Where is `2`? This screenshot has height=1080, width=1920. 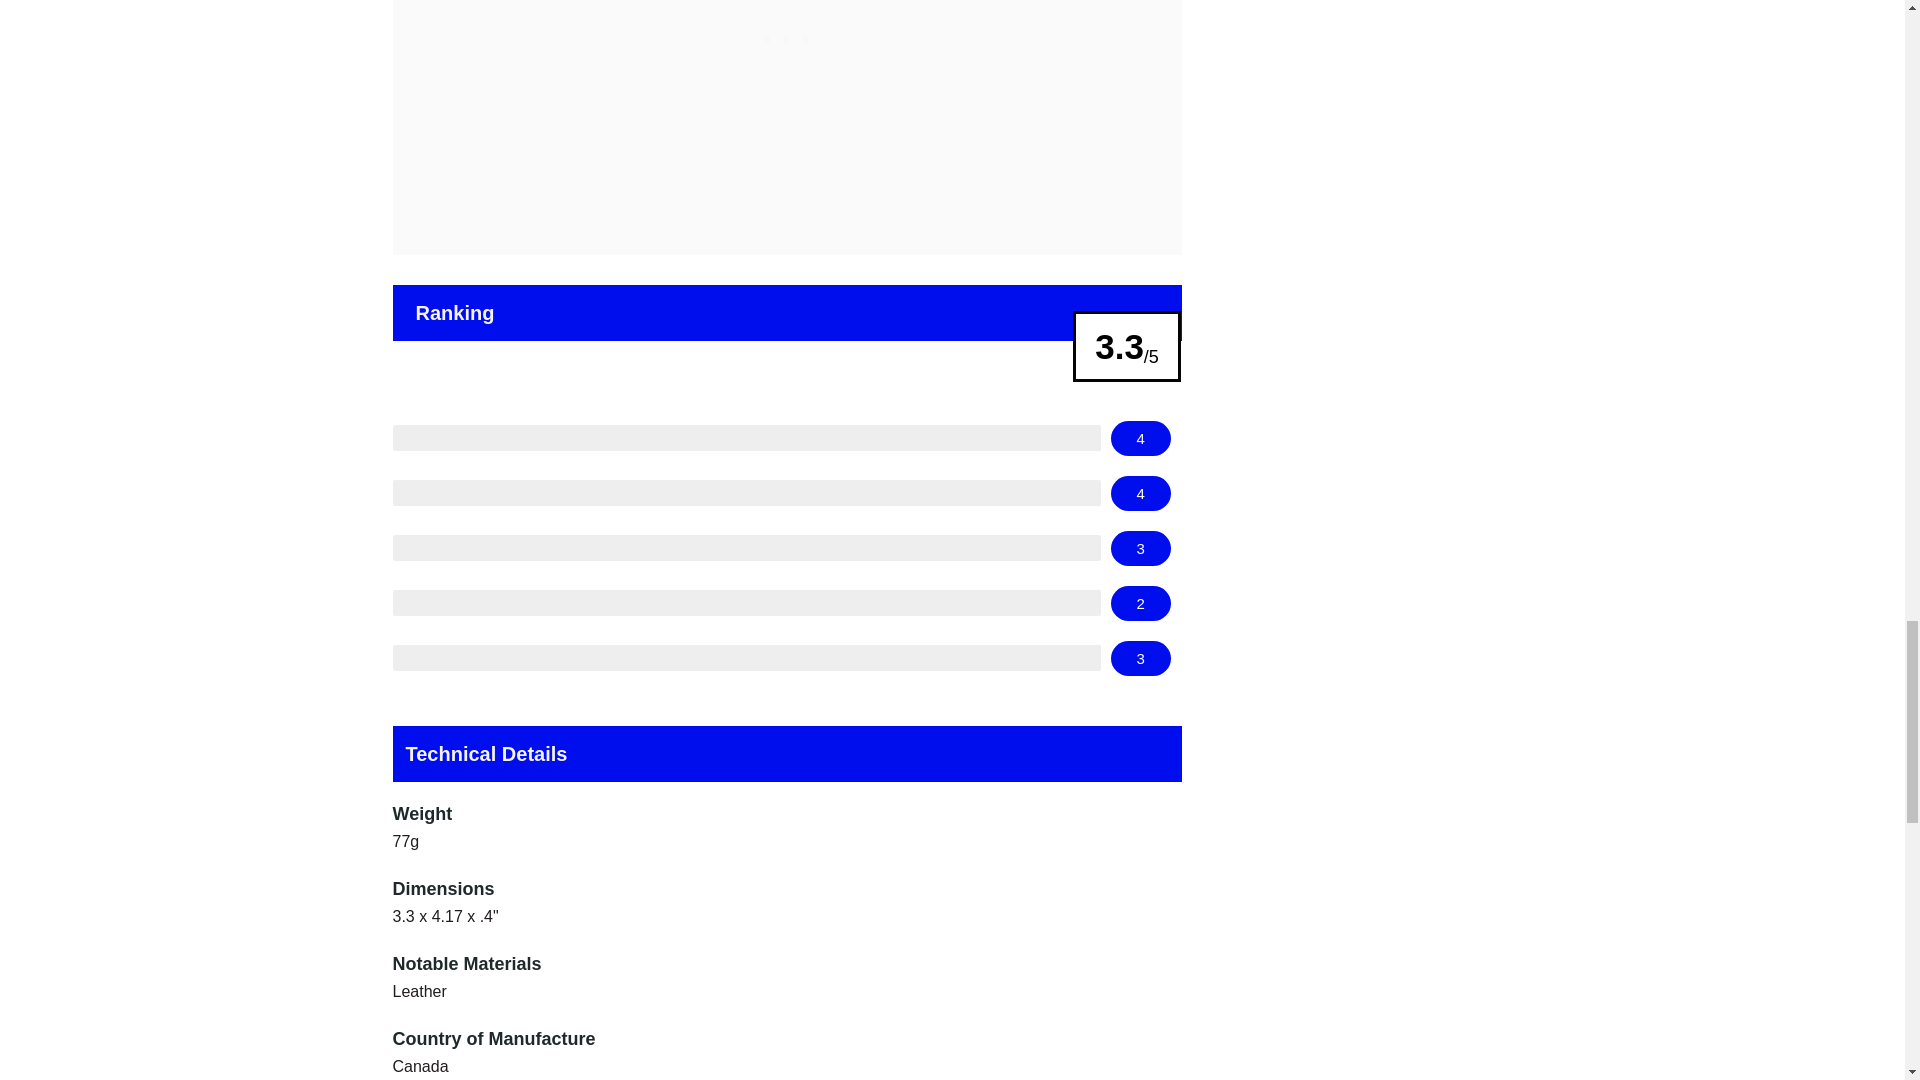
2 is located at coordinates (1141, 604).